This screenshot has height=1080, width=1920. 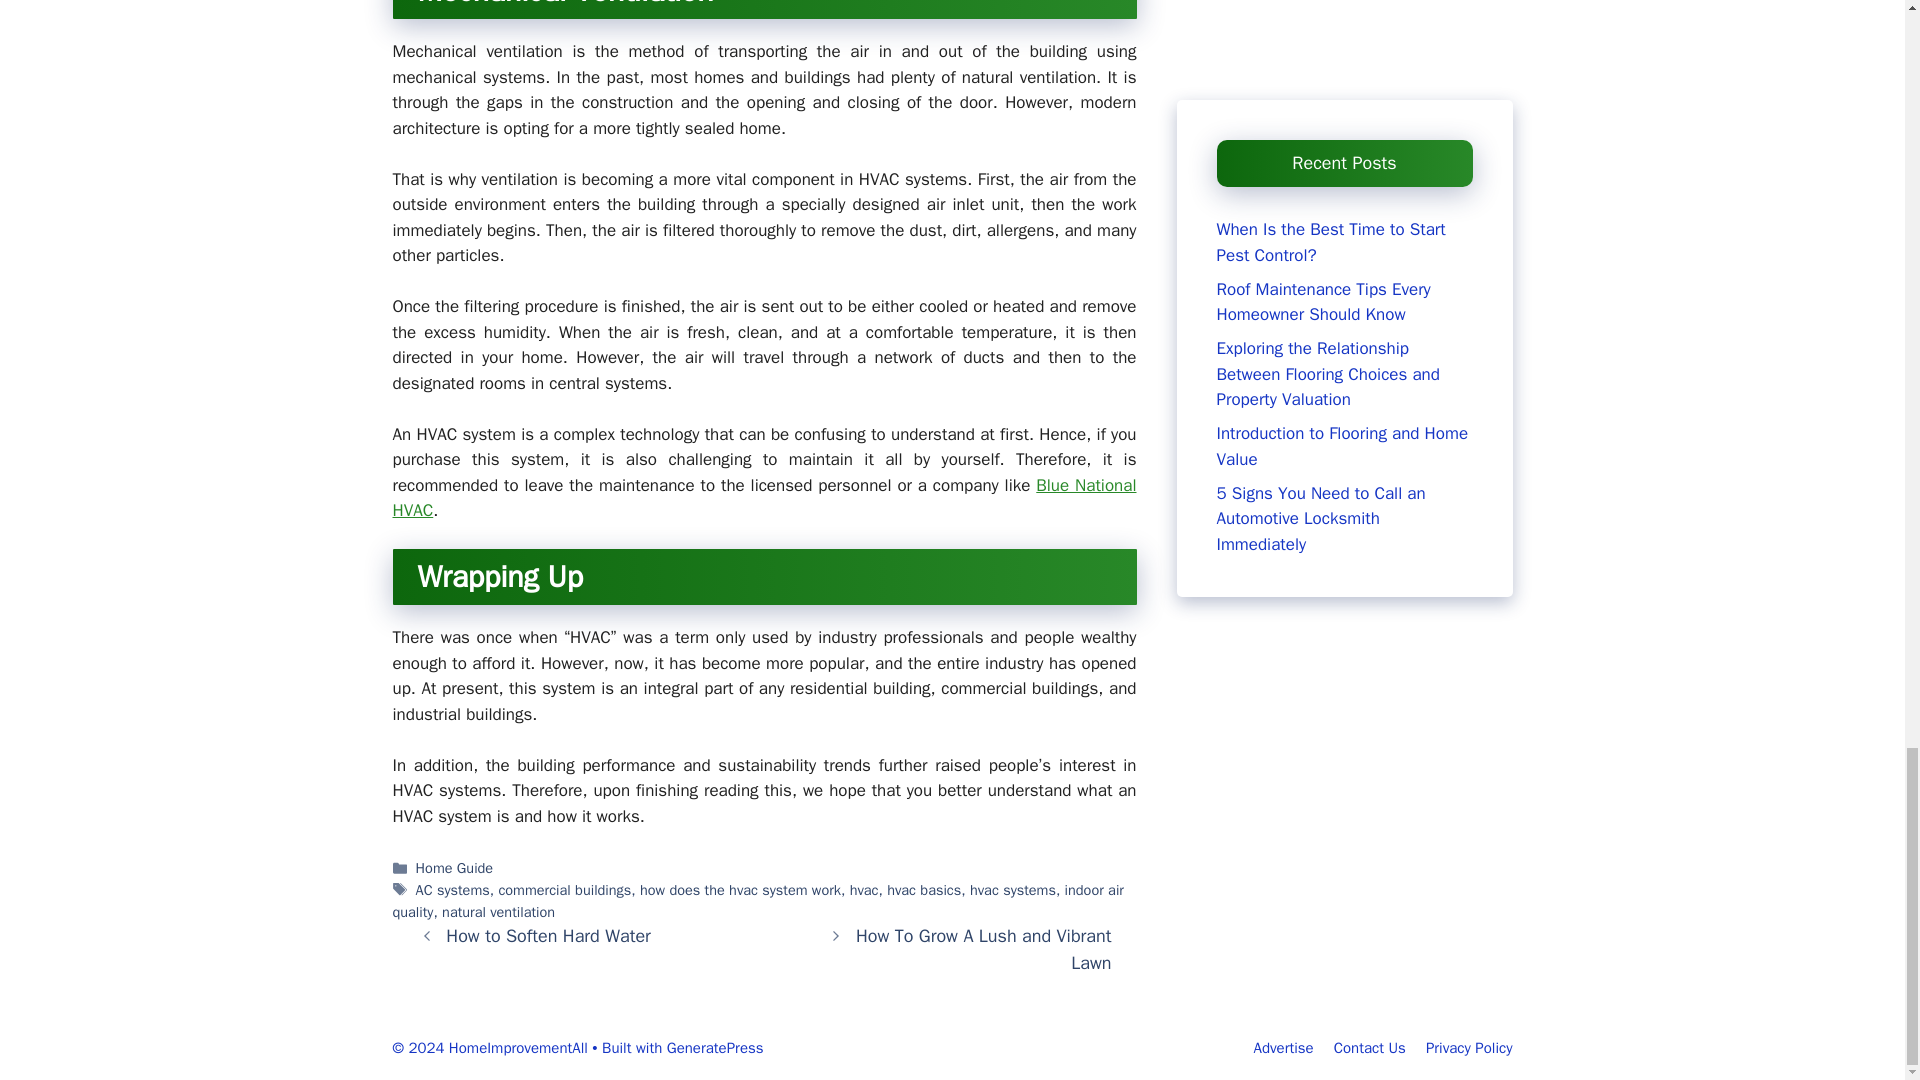 What do you see at coordinates (548, 936) in the screenshot?
I see `How to Soften Hard Water` at bounding box center [548, 936].